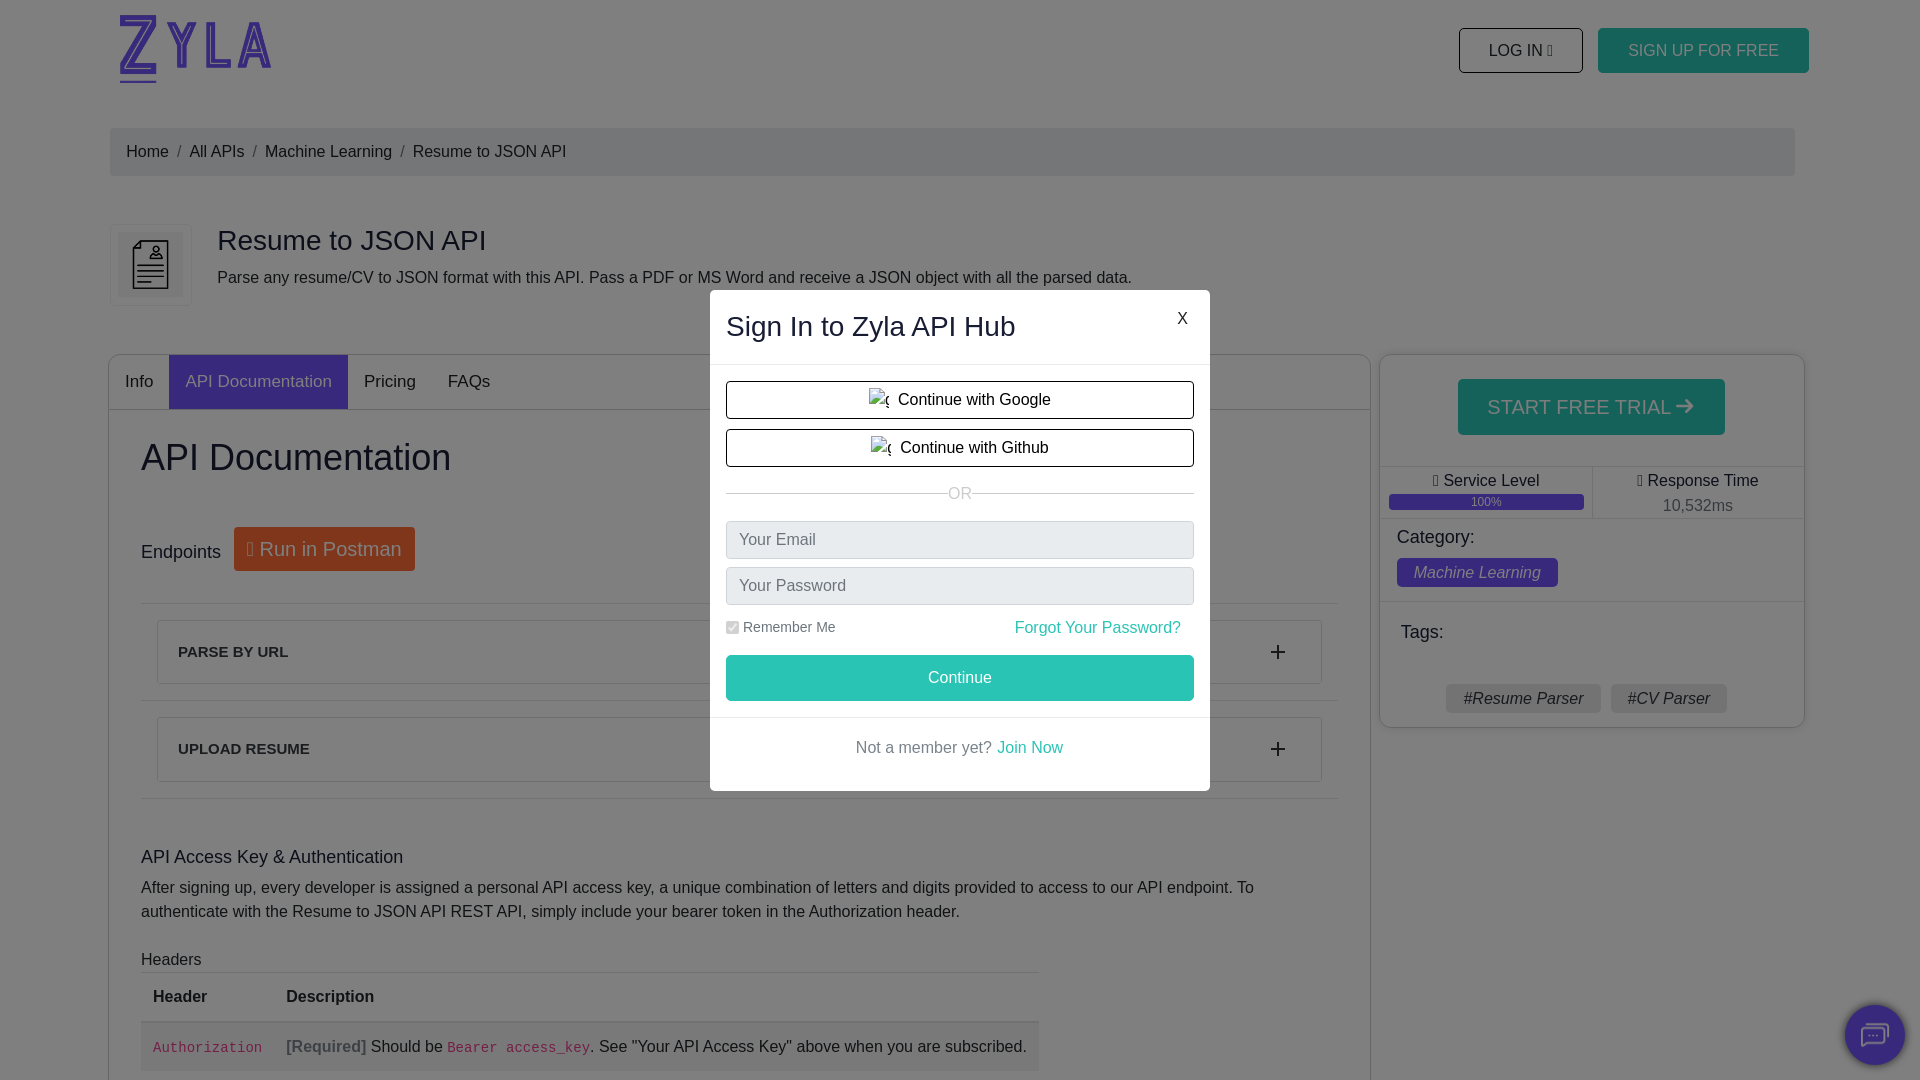 Image resolution: width=1920 pixels, height=1080 pixels. Describe the element at coordinates (216, 150) in the screenshot. I see `All APIs` at that location.